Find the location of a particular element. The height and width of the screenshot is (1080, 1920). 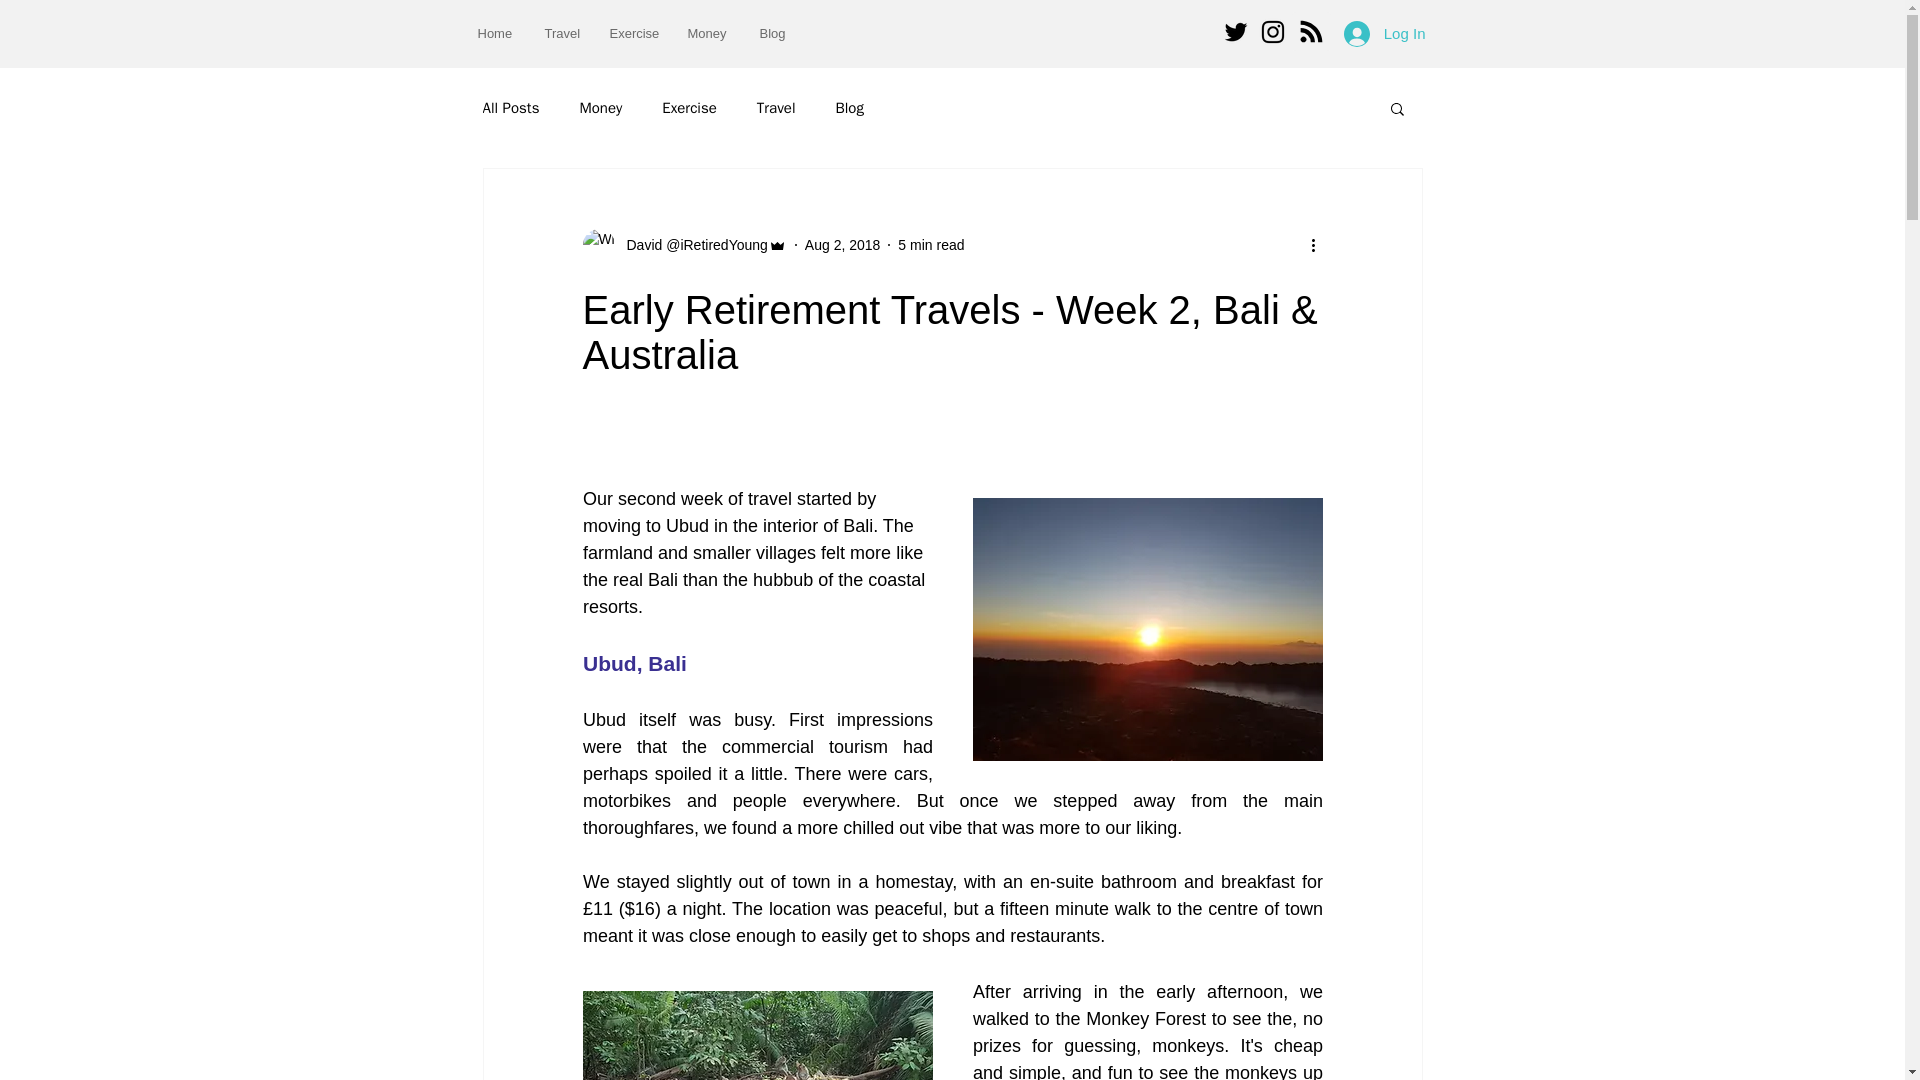

Money is located at coordinates (600, 107).